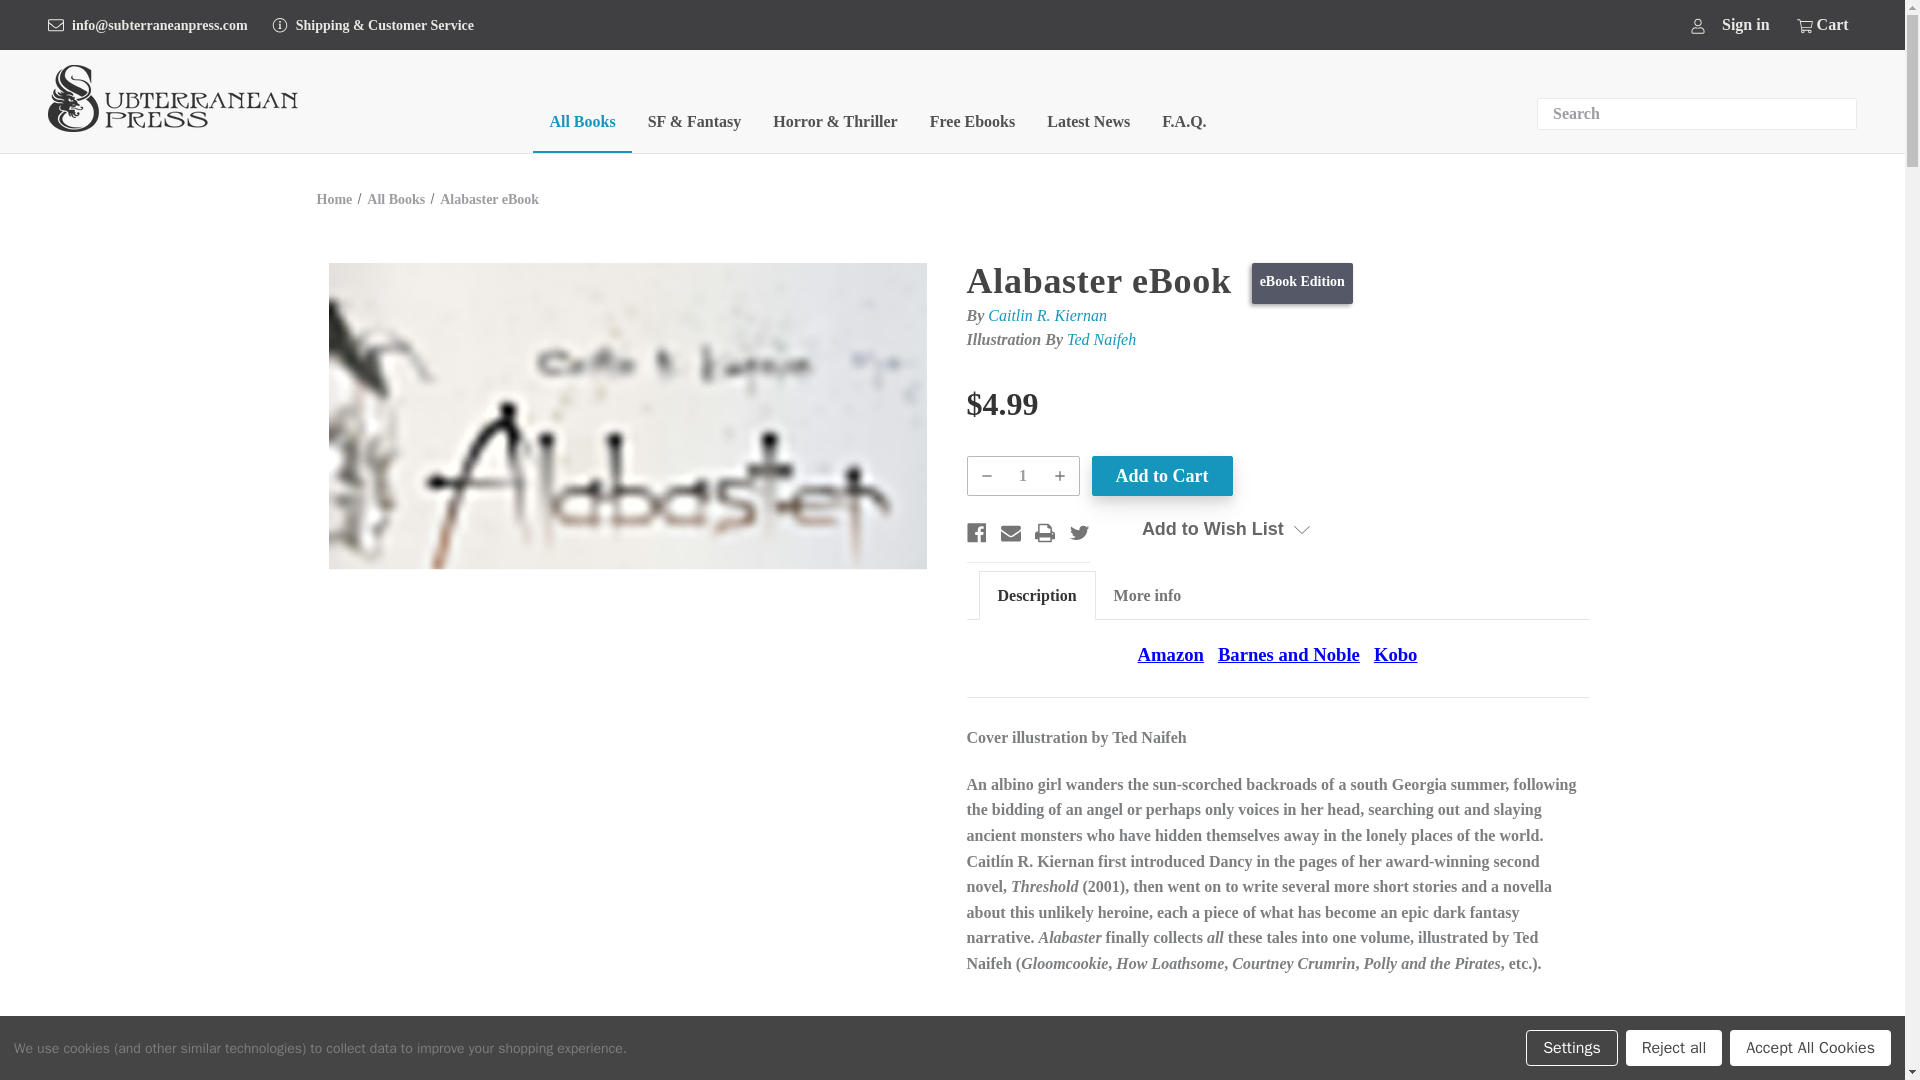  What do you see at coordinates (1184, 126) in the screenshot?
I see `F.A.Q.` at bounding box center [1184, 126].